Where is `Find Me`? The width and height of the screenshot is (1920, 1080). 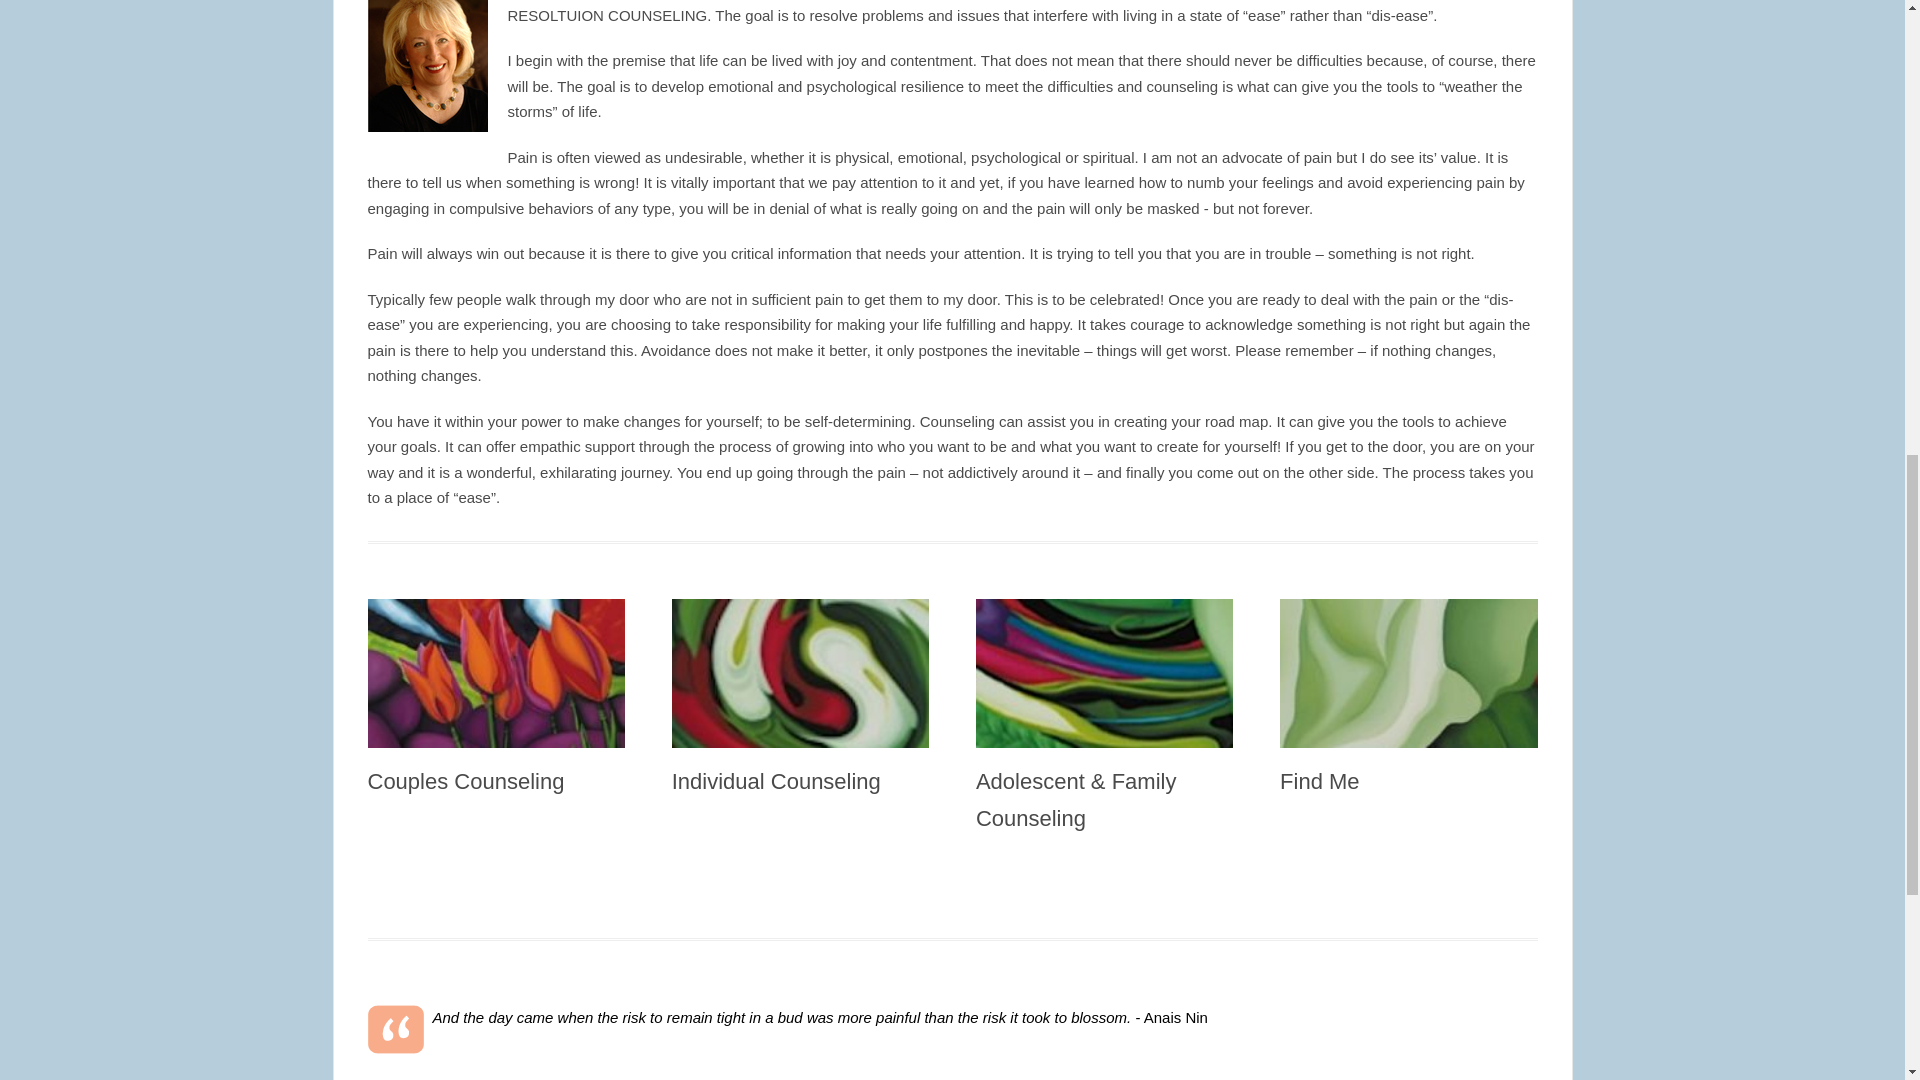 Find Me is located at coordinates (1320, 780).